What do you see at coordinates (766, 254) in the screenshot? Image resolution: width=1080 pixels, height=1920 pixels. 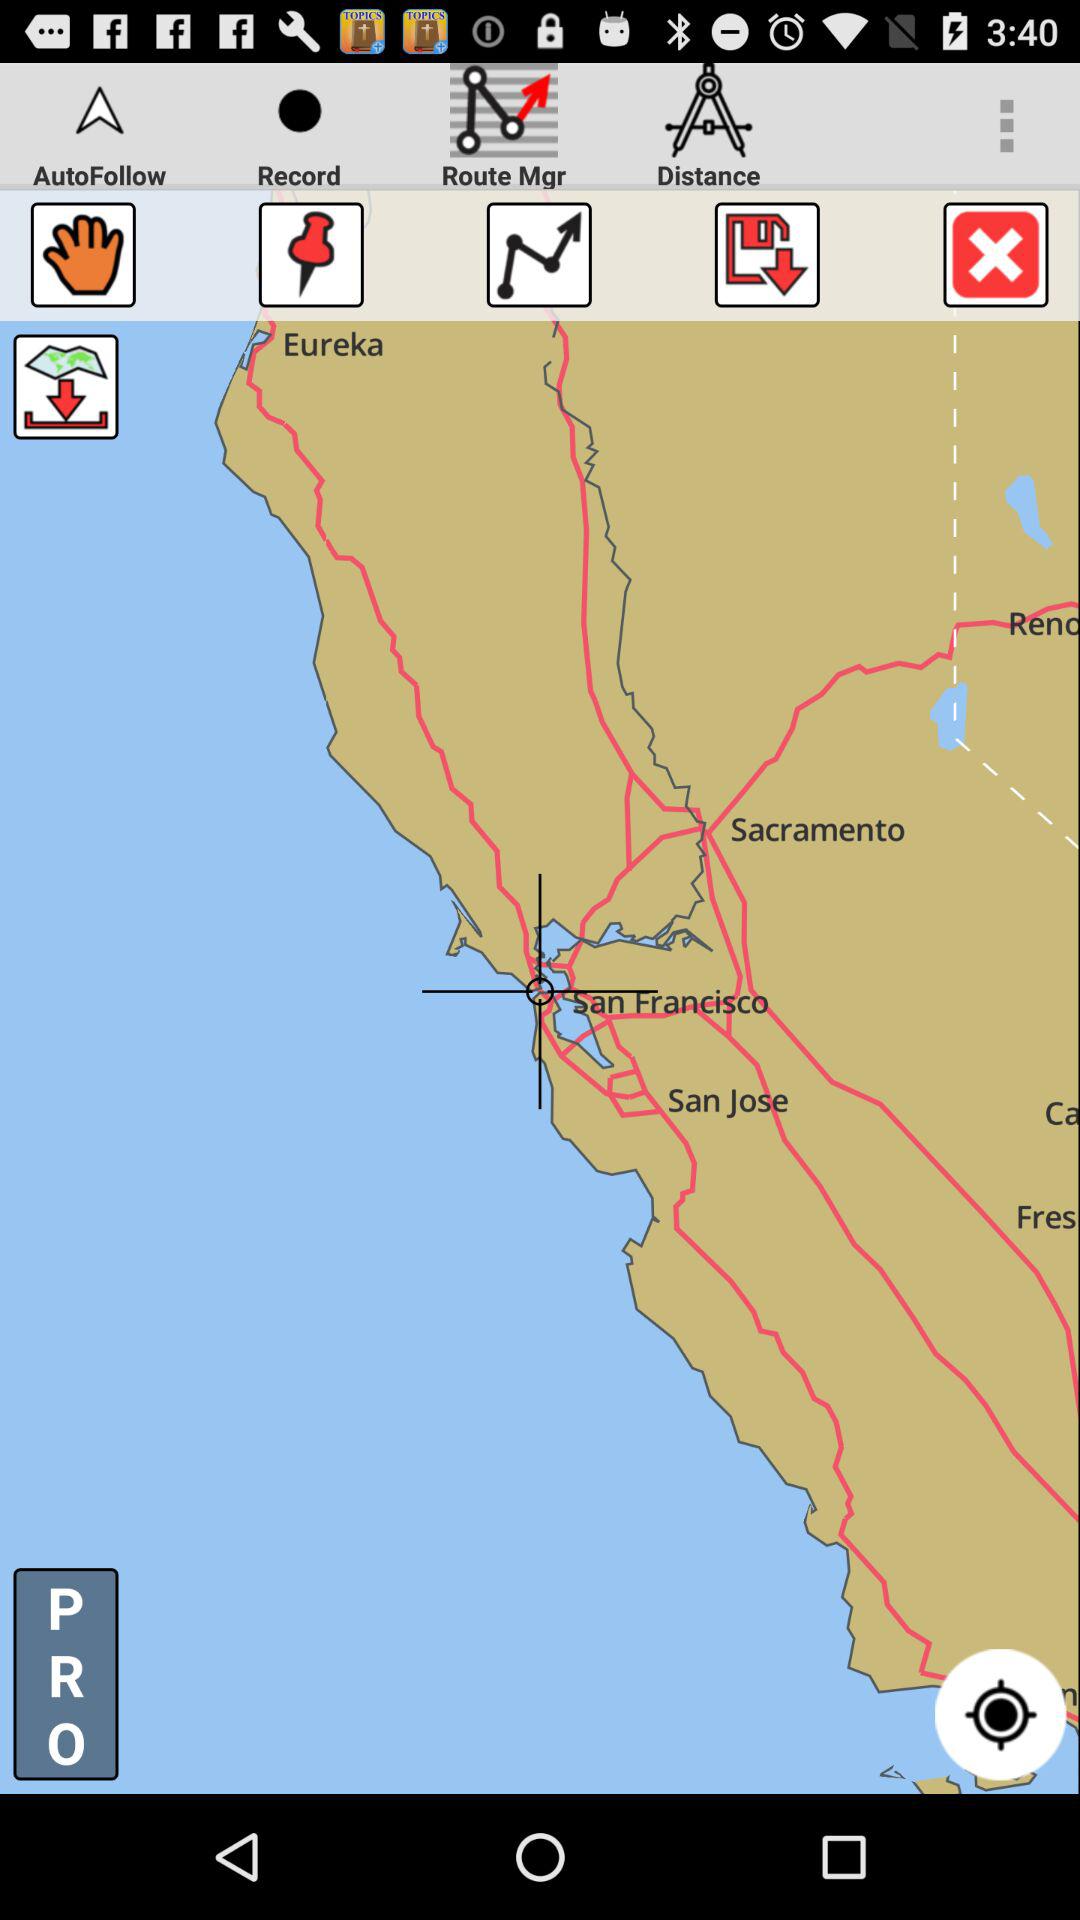 I see `downloadthe map` at bounding box center [766, 254].